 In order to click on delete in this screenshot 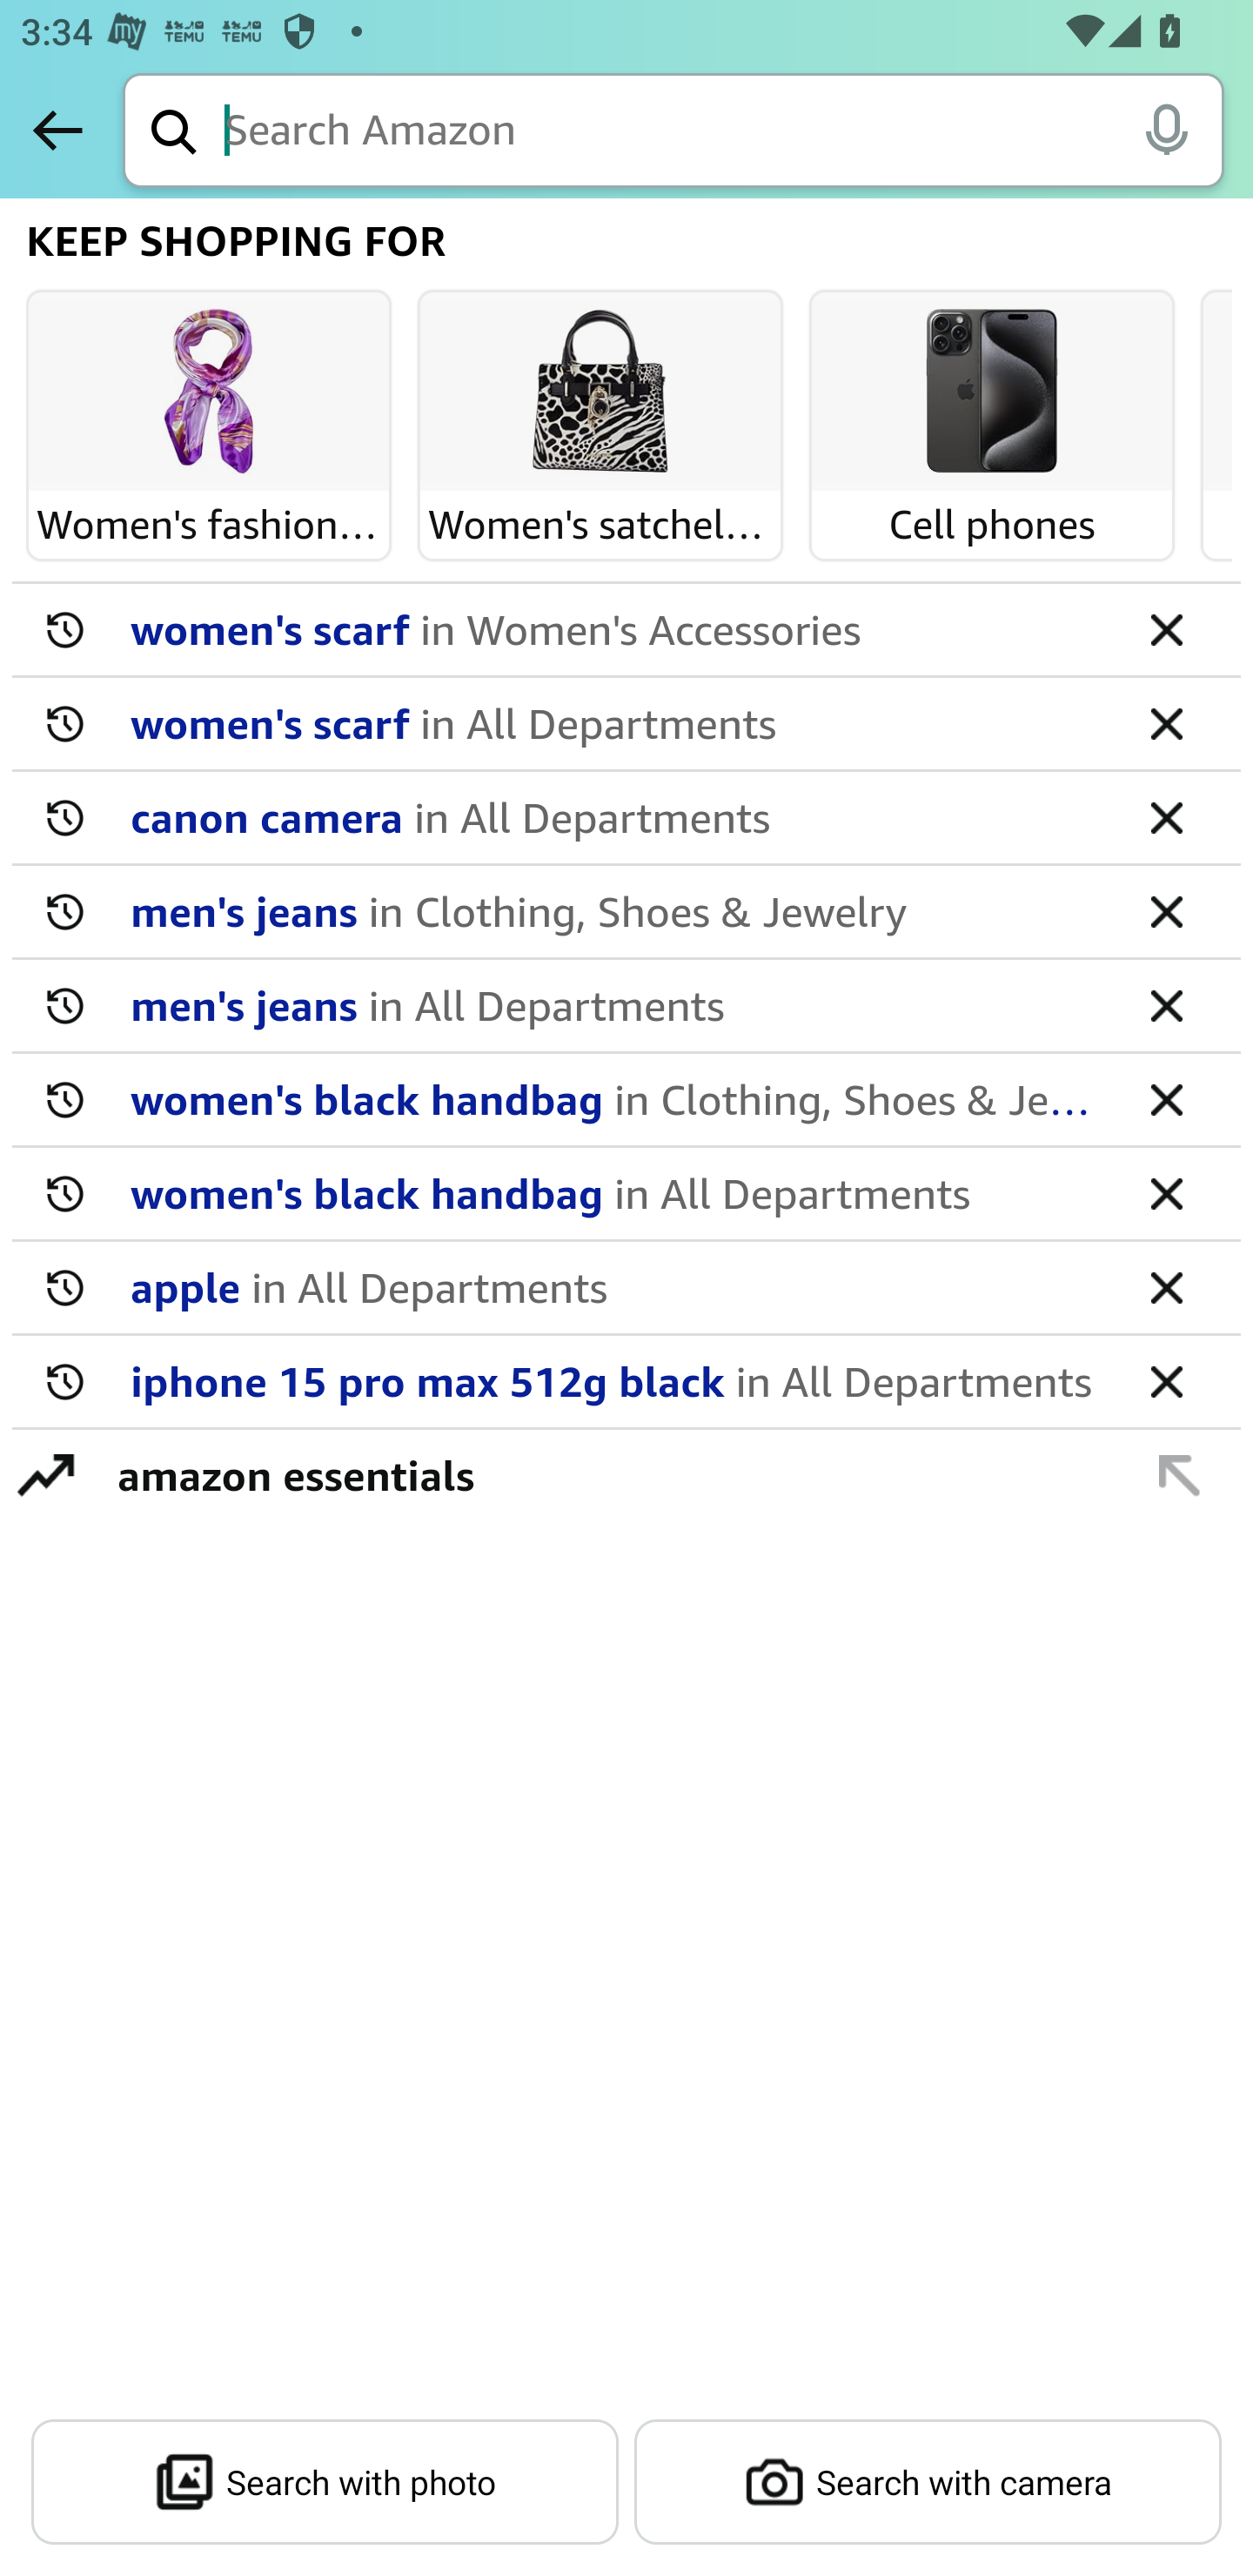, I will do `click(1166, 1286)`.